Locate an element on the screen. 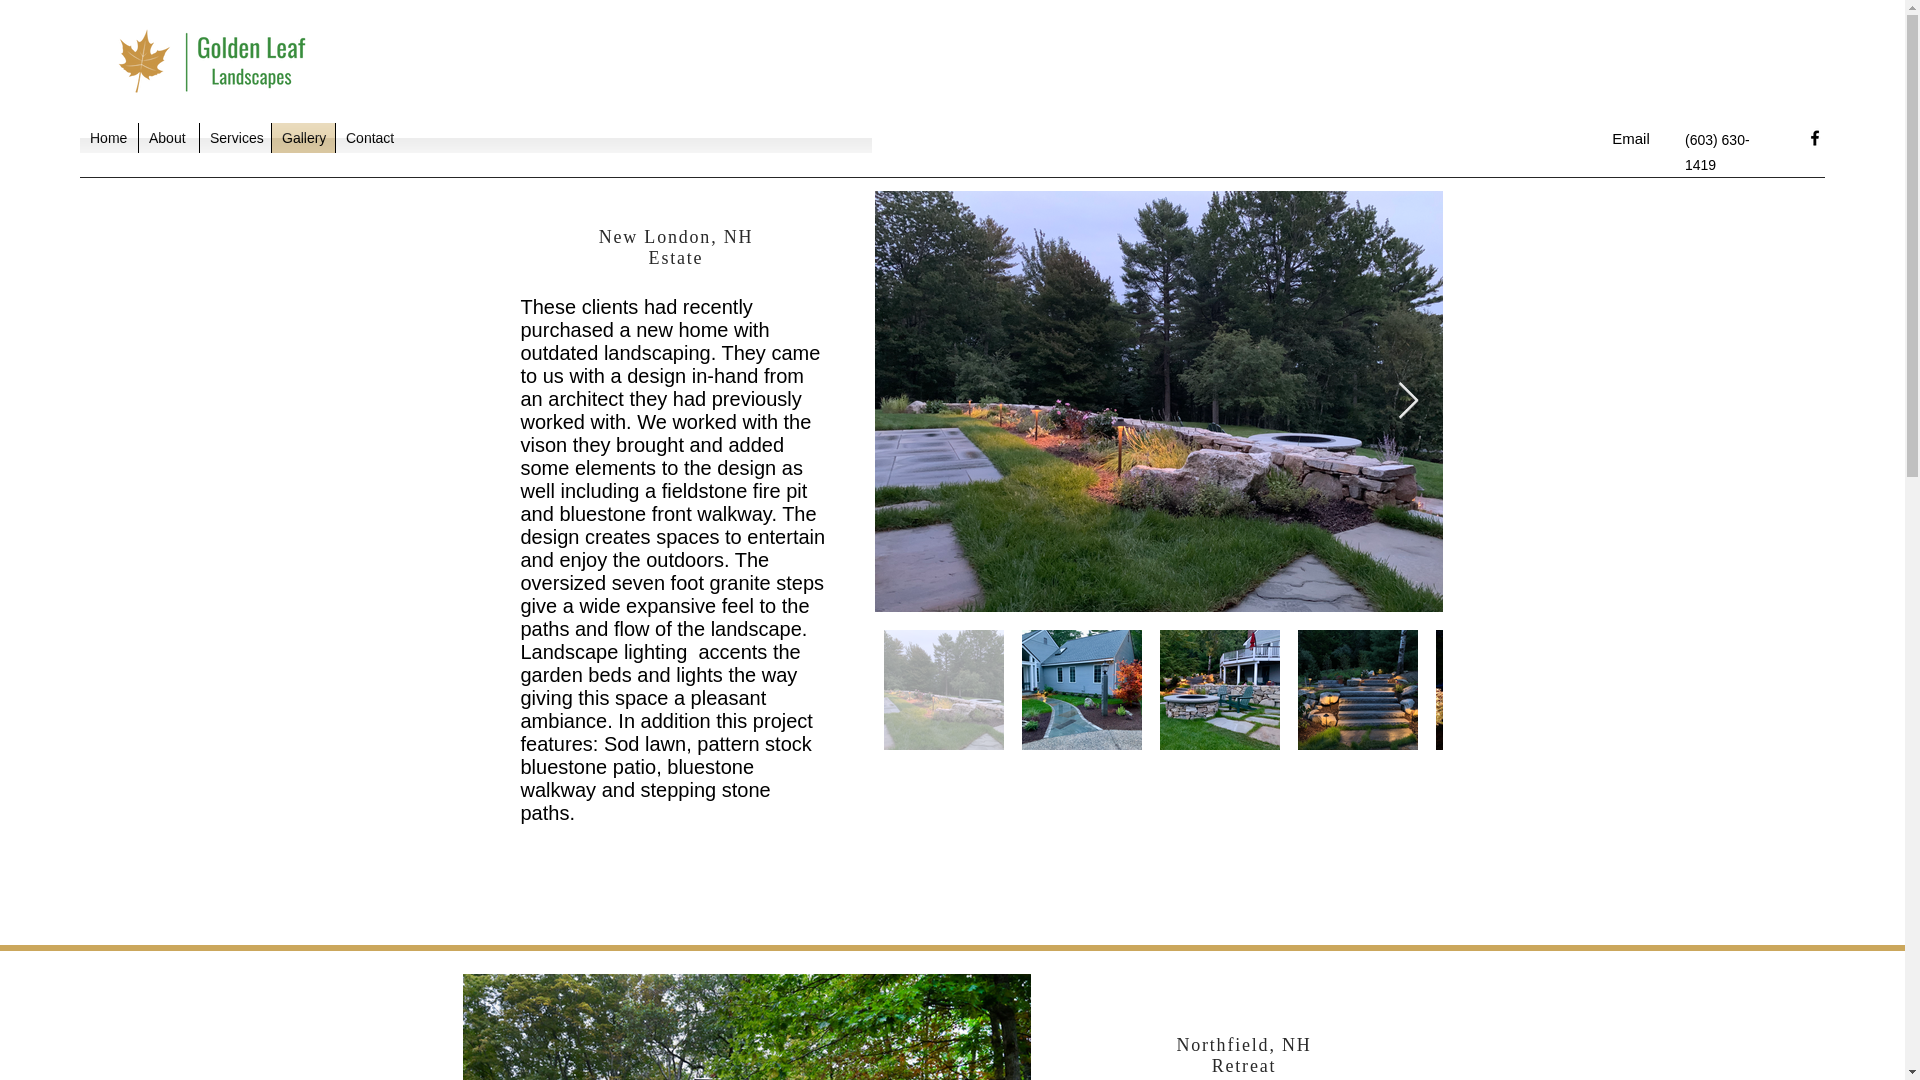 The width and height of the screenshot is (1920, 1080). Contact is located at coordinates (370, 138).